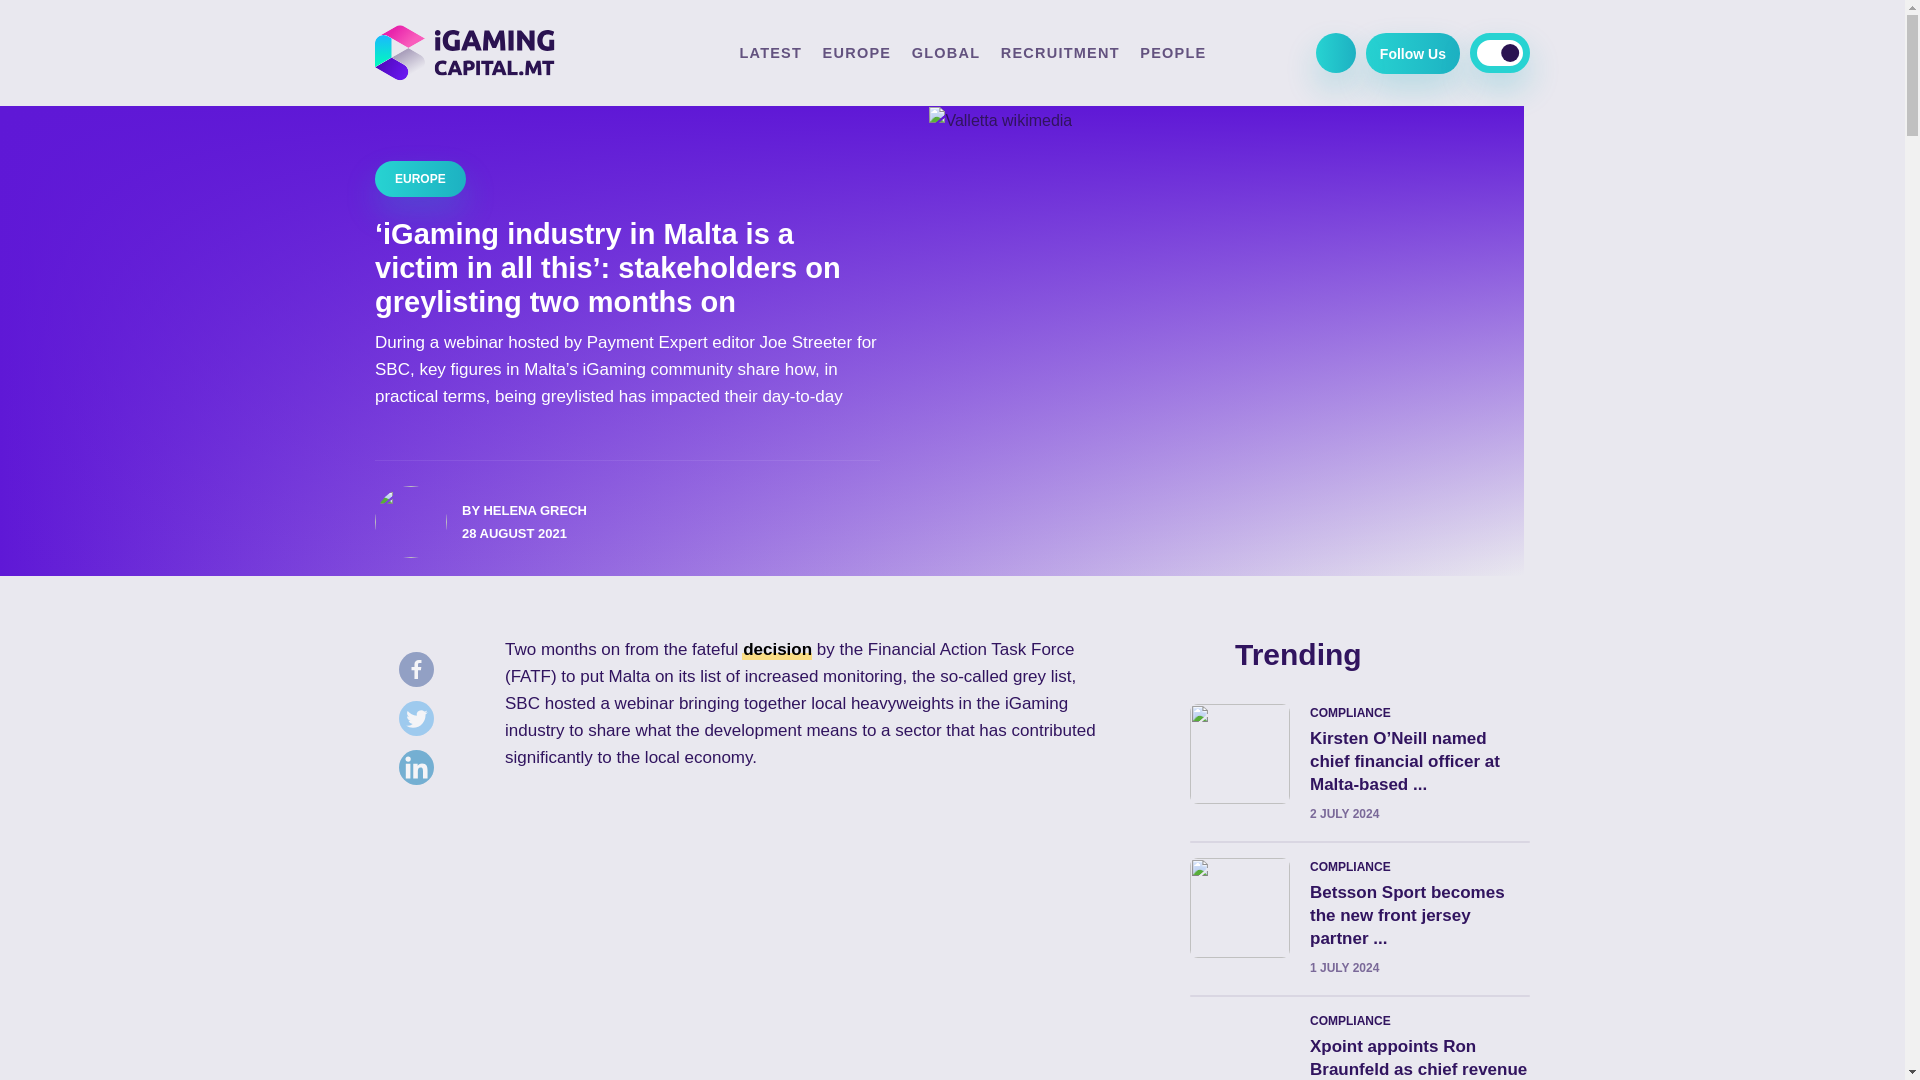 This screenshot has height=1080, width=1920. I want to click on Twitter, so click(421, 723).